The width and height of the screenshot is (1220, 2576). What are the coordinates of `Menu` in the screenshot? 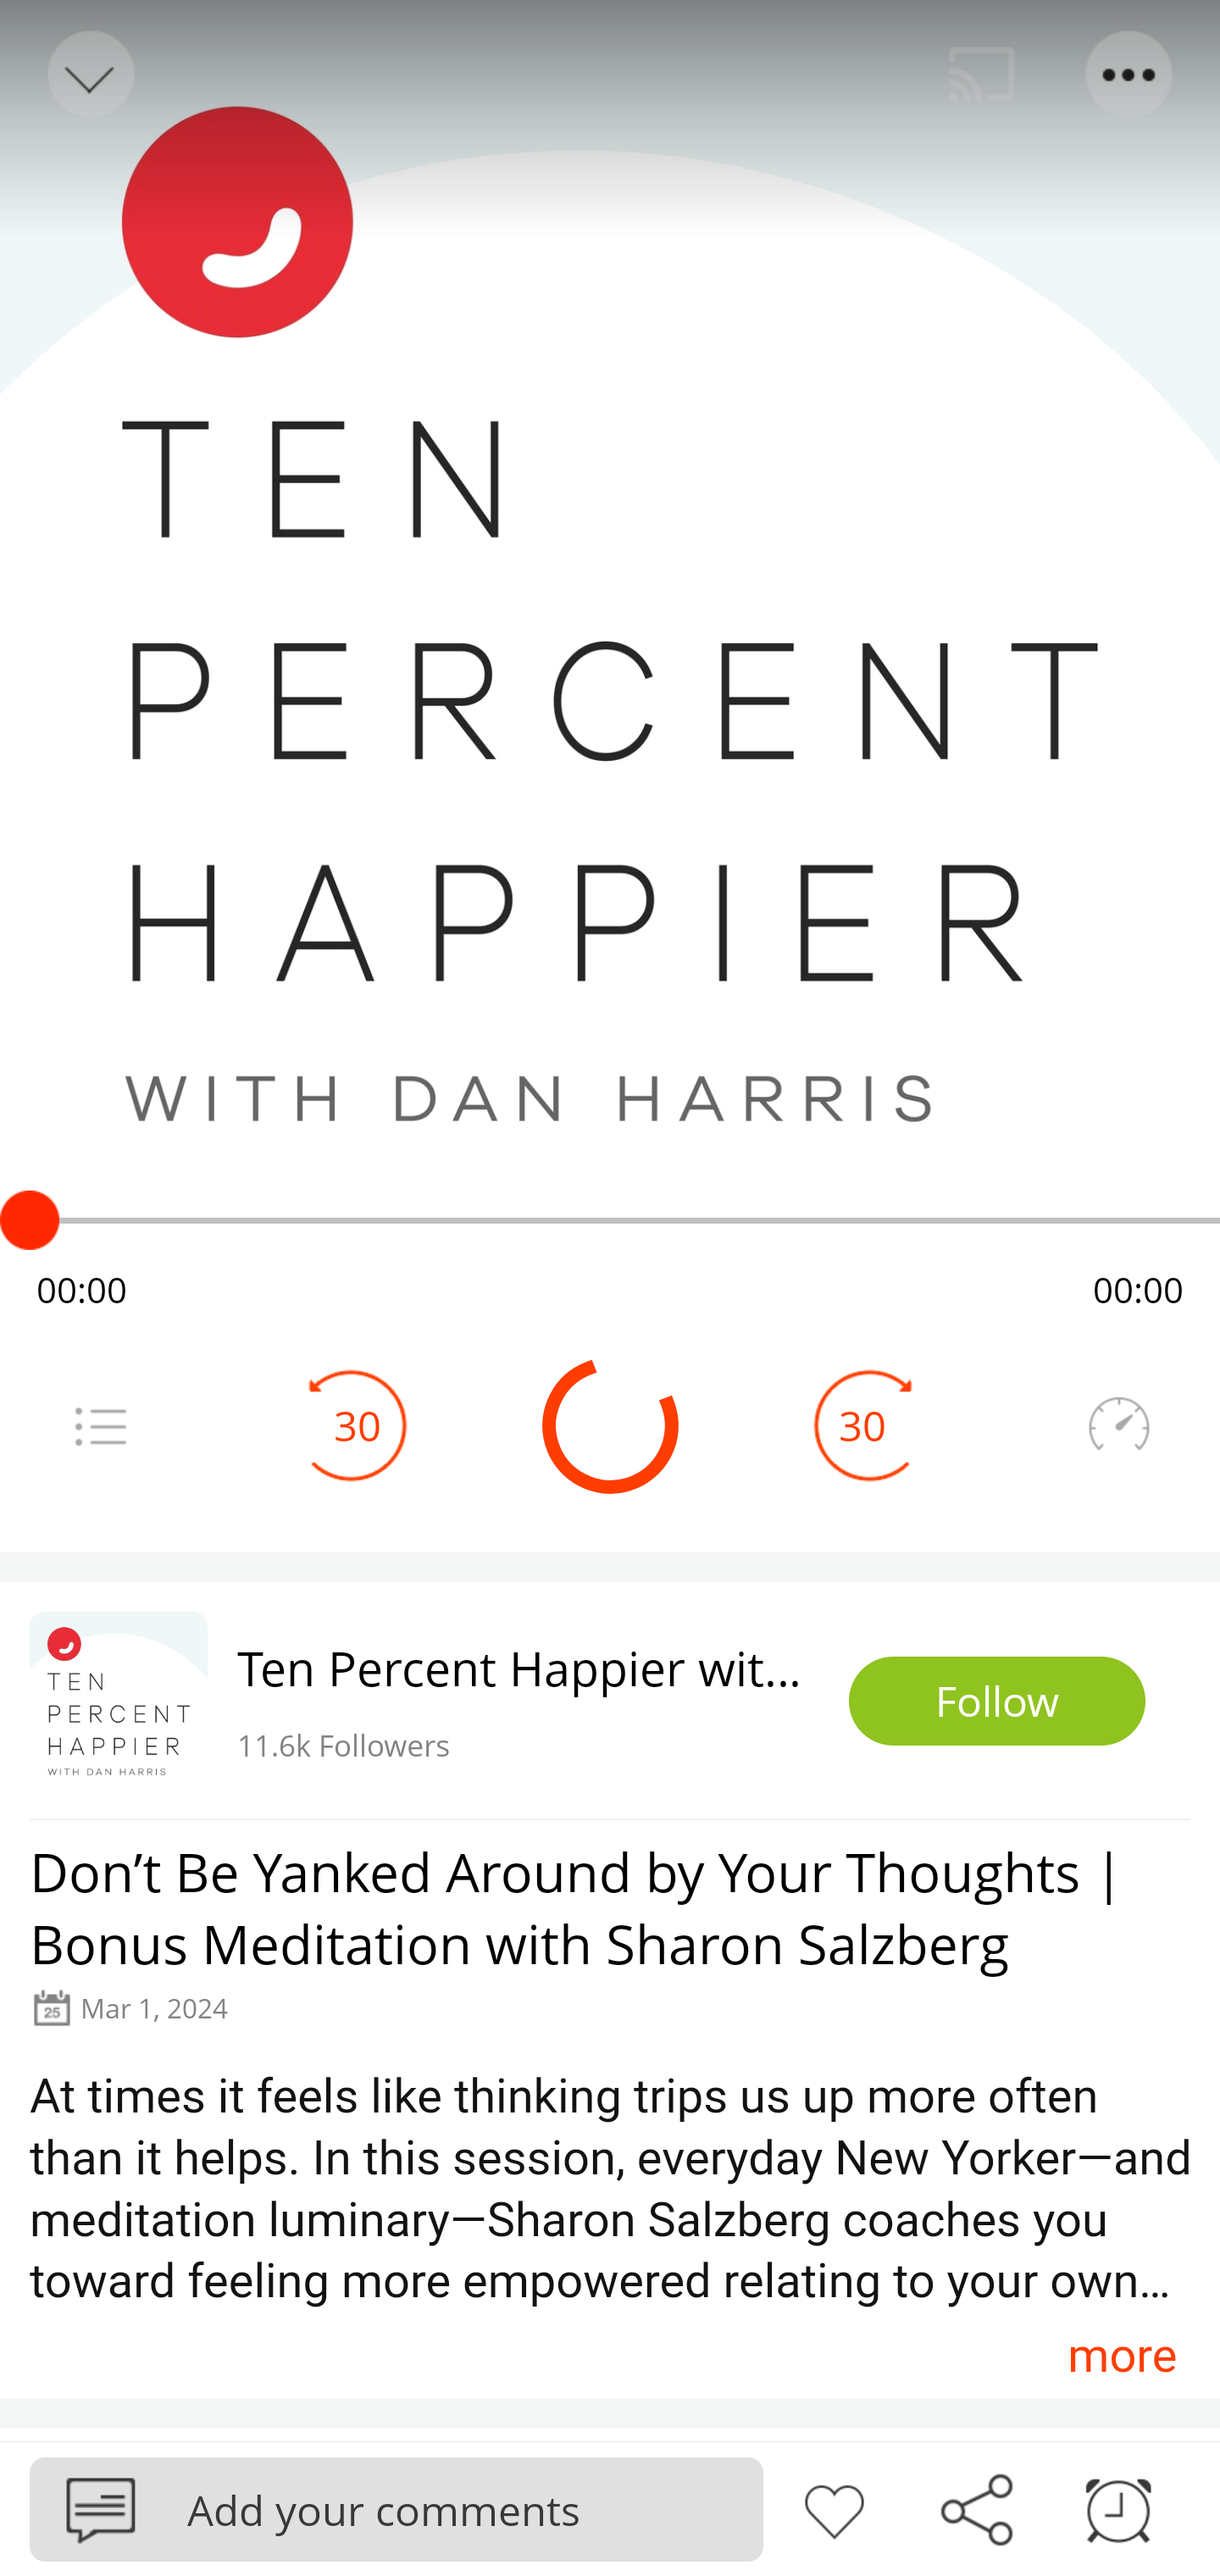 It's located at (100, 1425).